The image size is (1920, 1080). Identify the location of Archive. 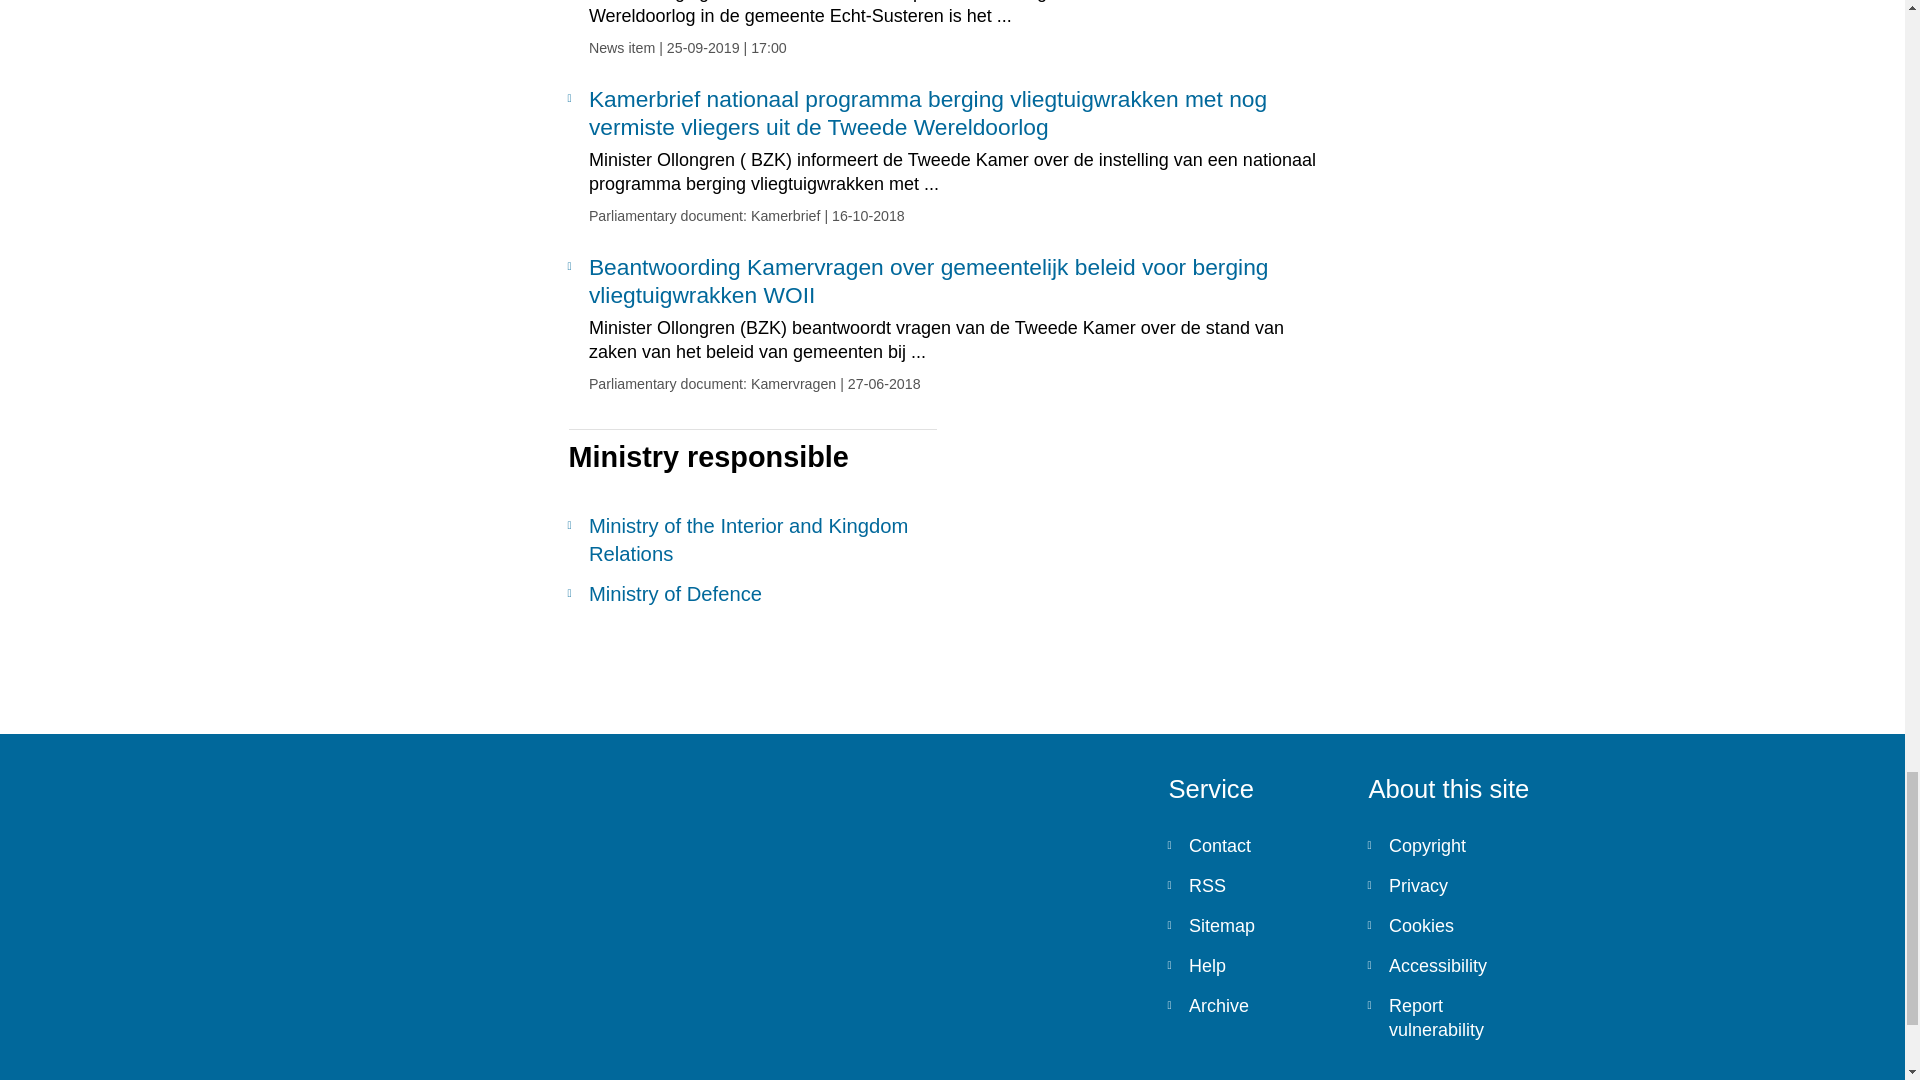
(1252, 1006).